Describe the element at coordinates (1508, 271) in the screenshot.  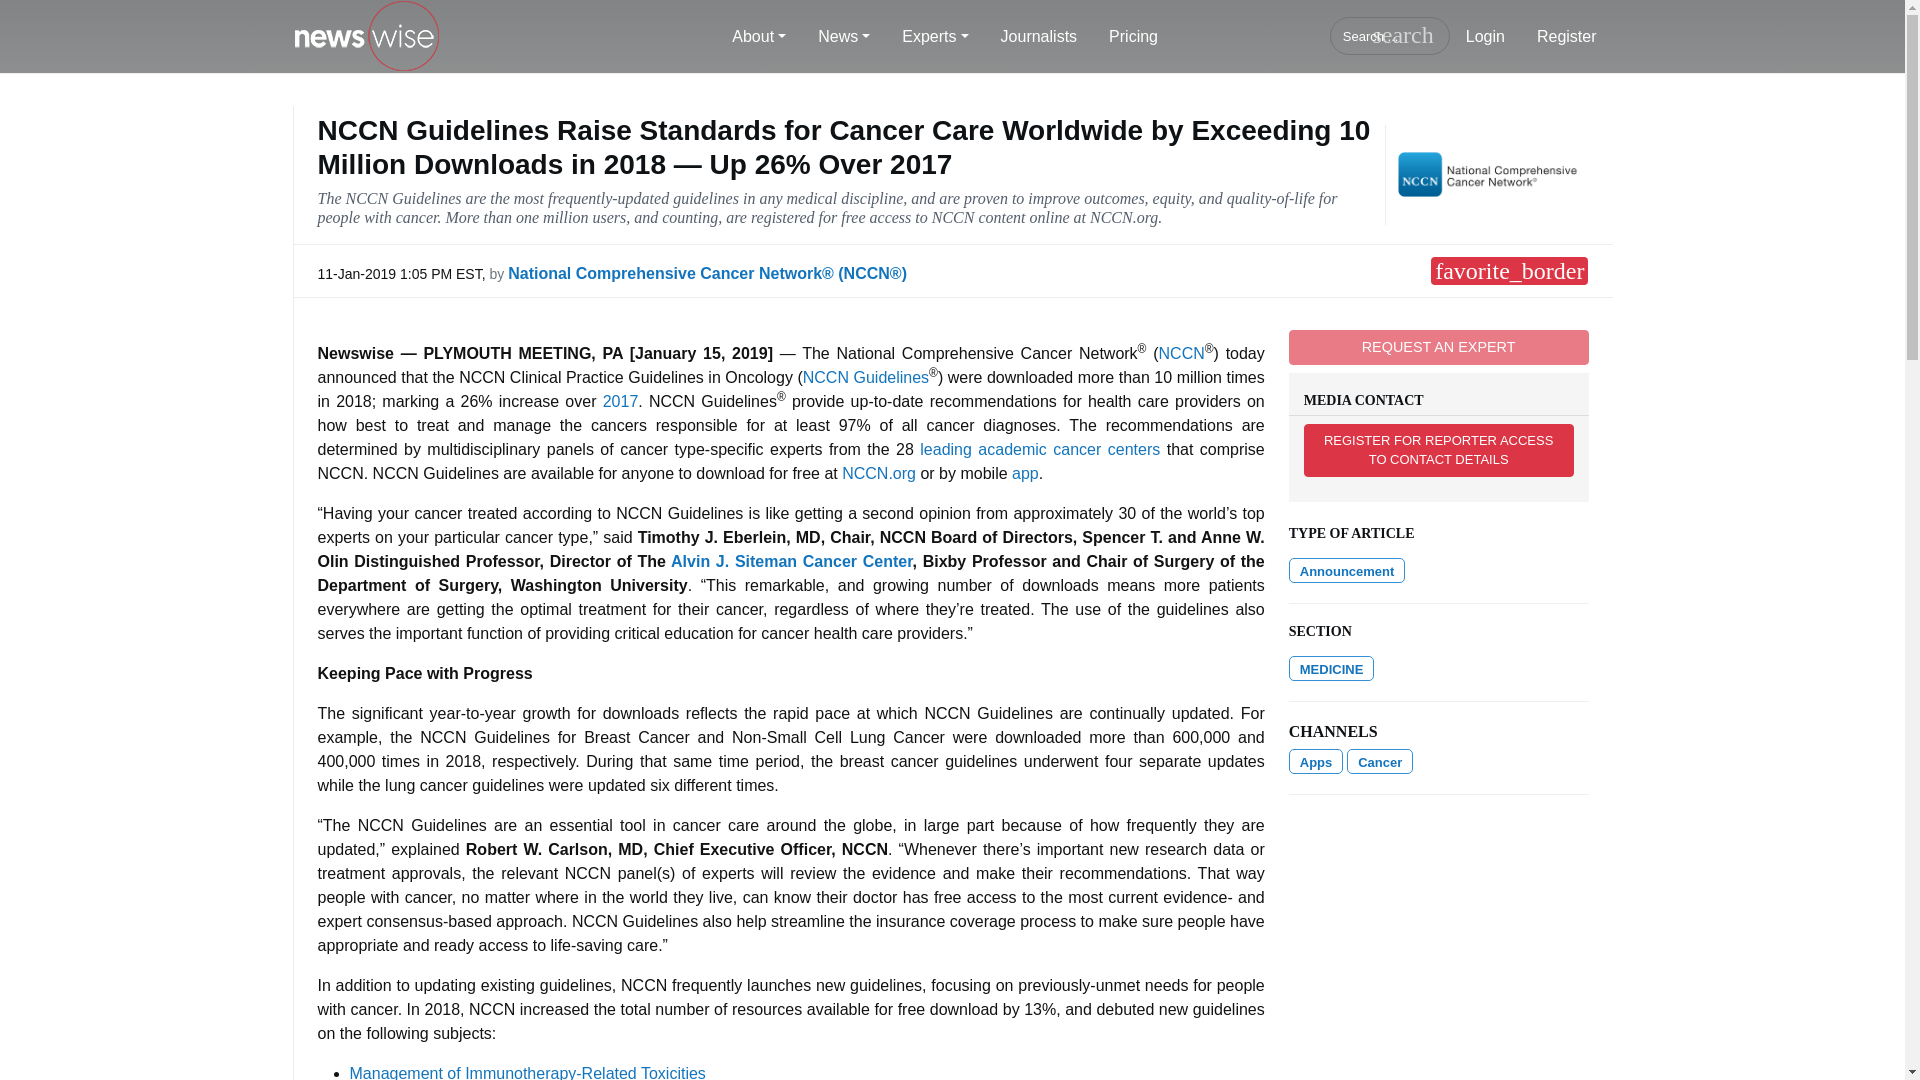
I see `Add to Favorites` at that location.